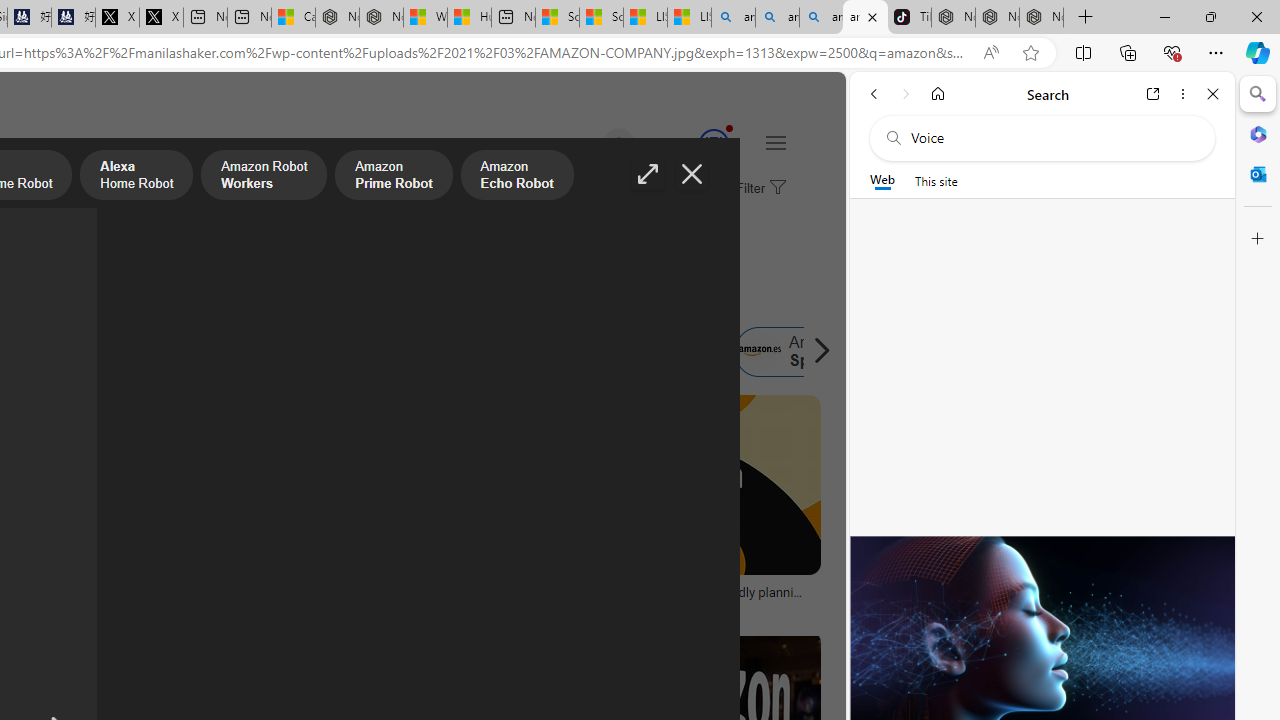  Describe the element at coordinates (690, 144) in the screenshot. I see `Microsoft Rewards 135` at that location.